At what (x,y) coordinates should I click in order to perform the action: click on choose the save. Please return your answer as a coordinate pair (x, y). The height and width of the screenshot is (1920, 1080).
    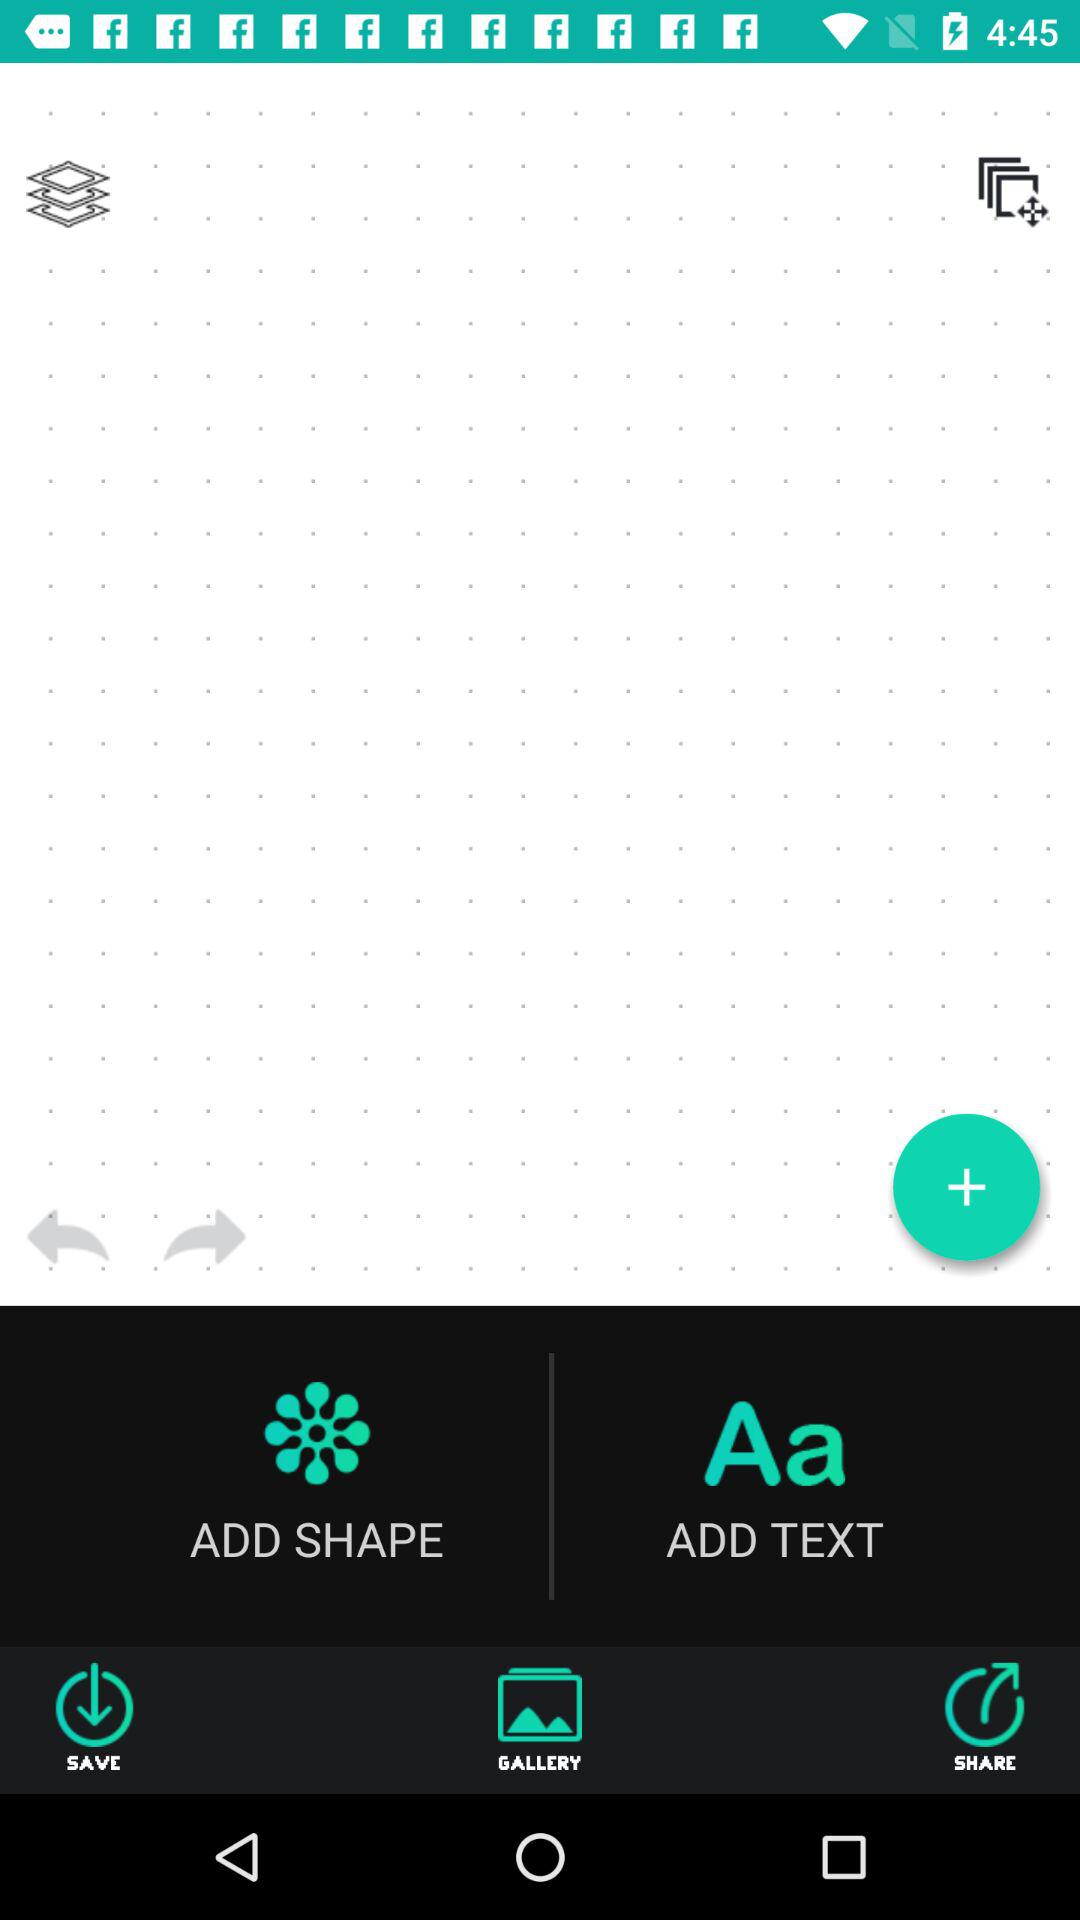
    Looking at the image, I should click on (94, 1720).